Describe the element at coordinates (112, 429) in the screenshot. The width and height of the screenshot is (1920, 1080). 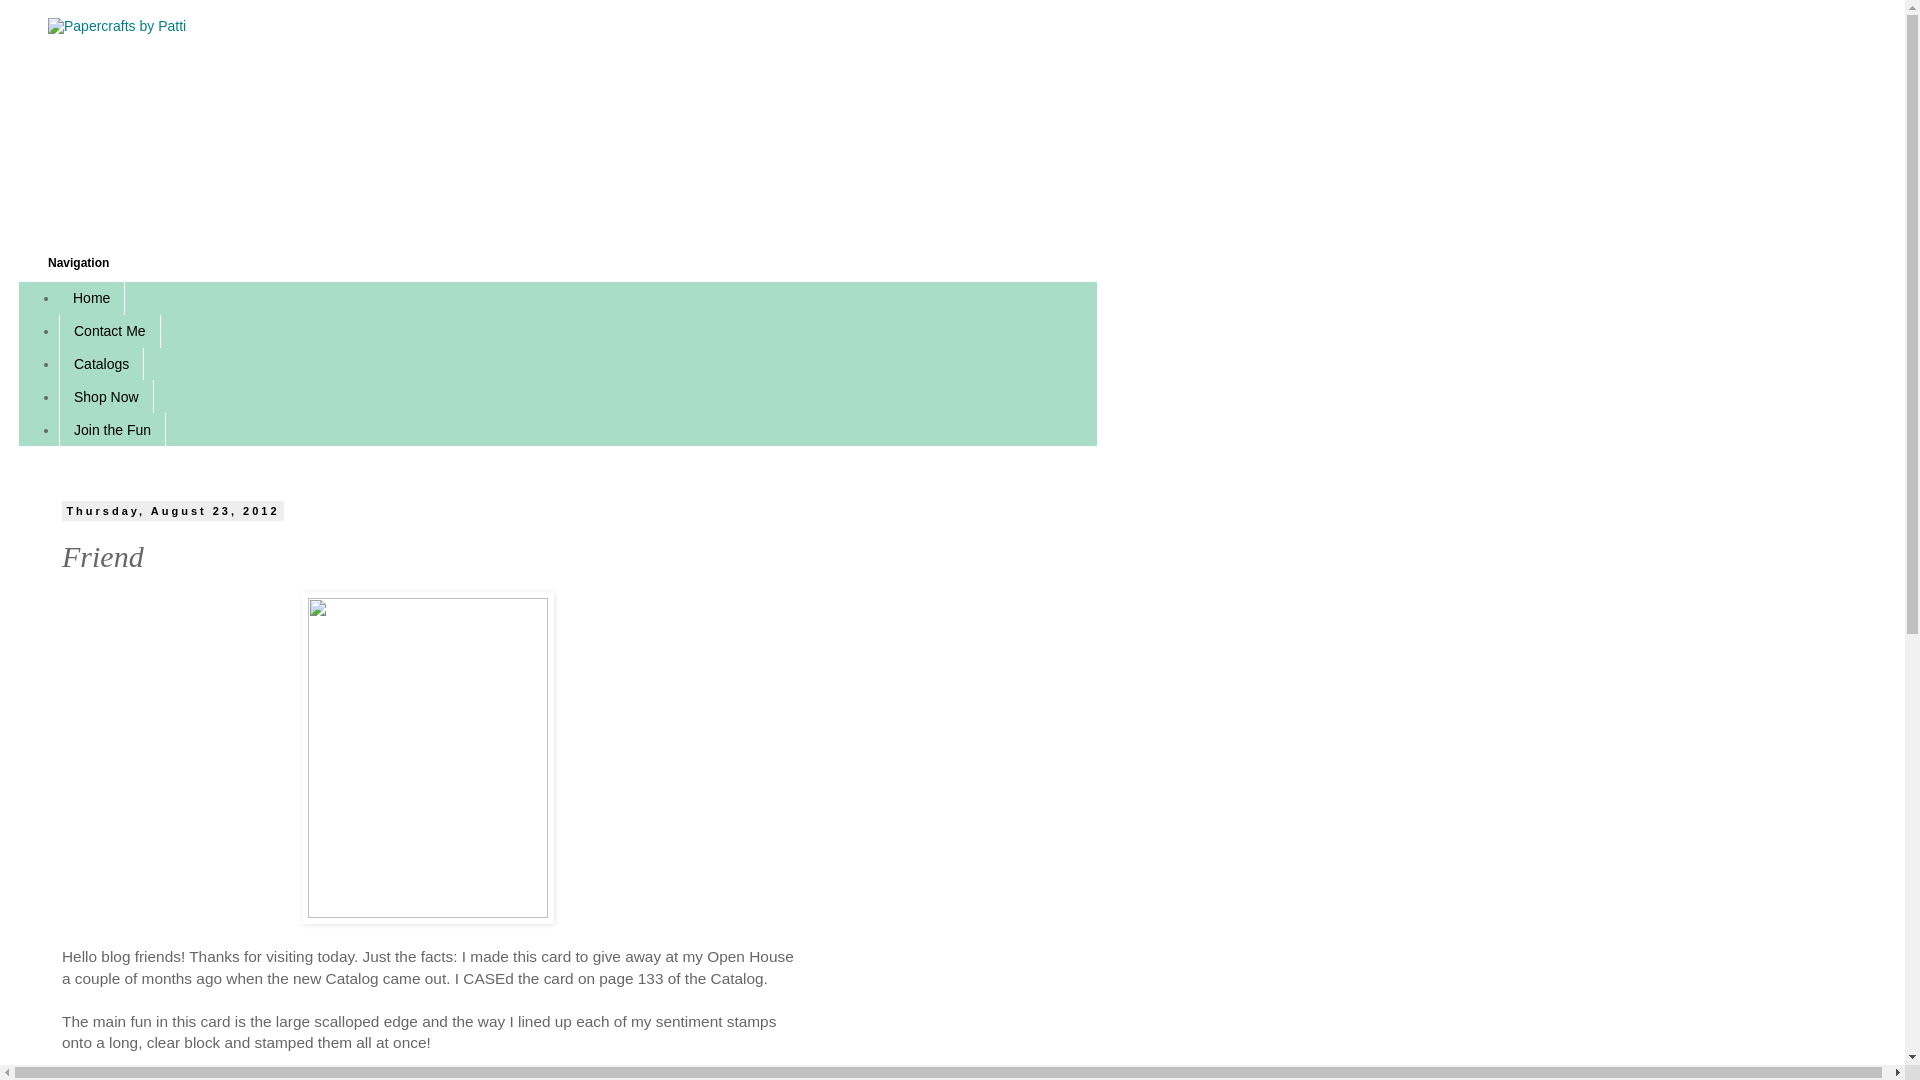
I see `Join the Fun` at that location.